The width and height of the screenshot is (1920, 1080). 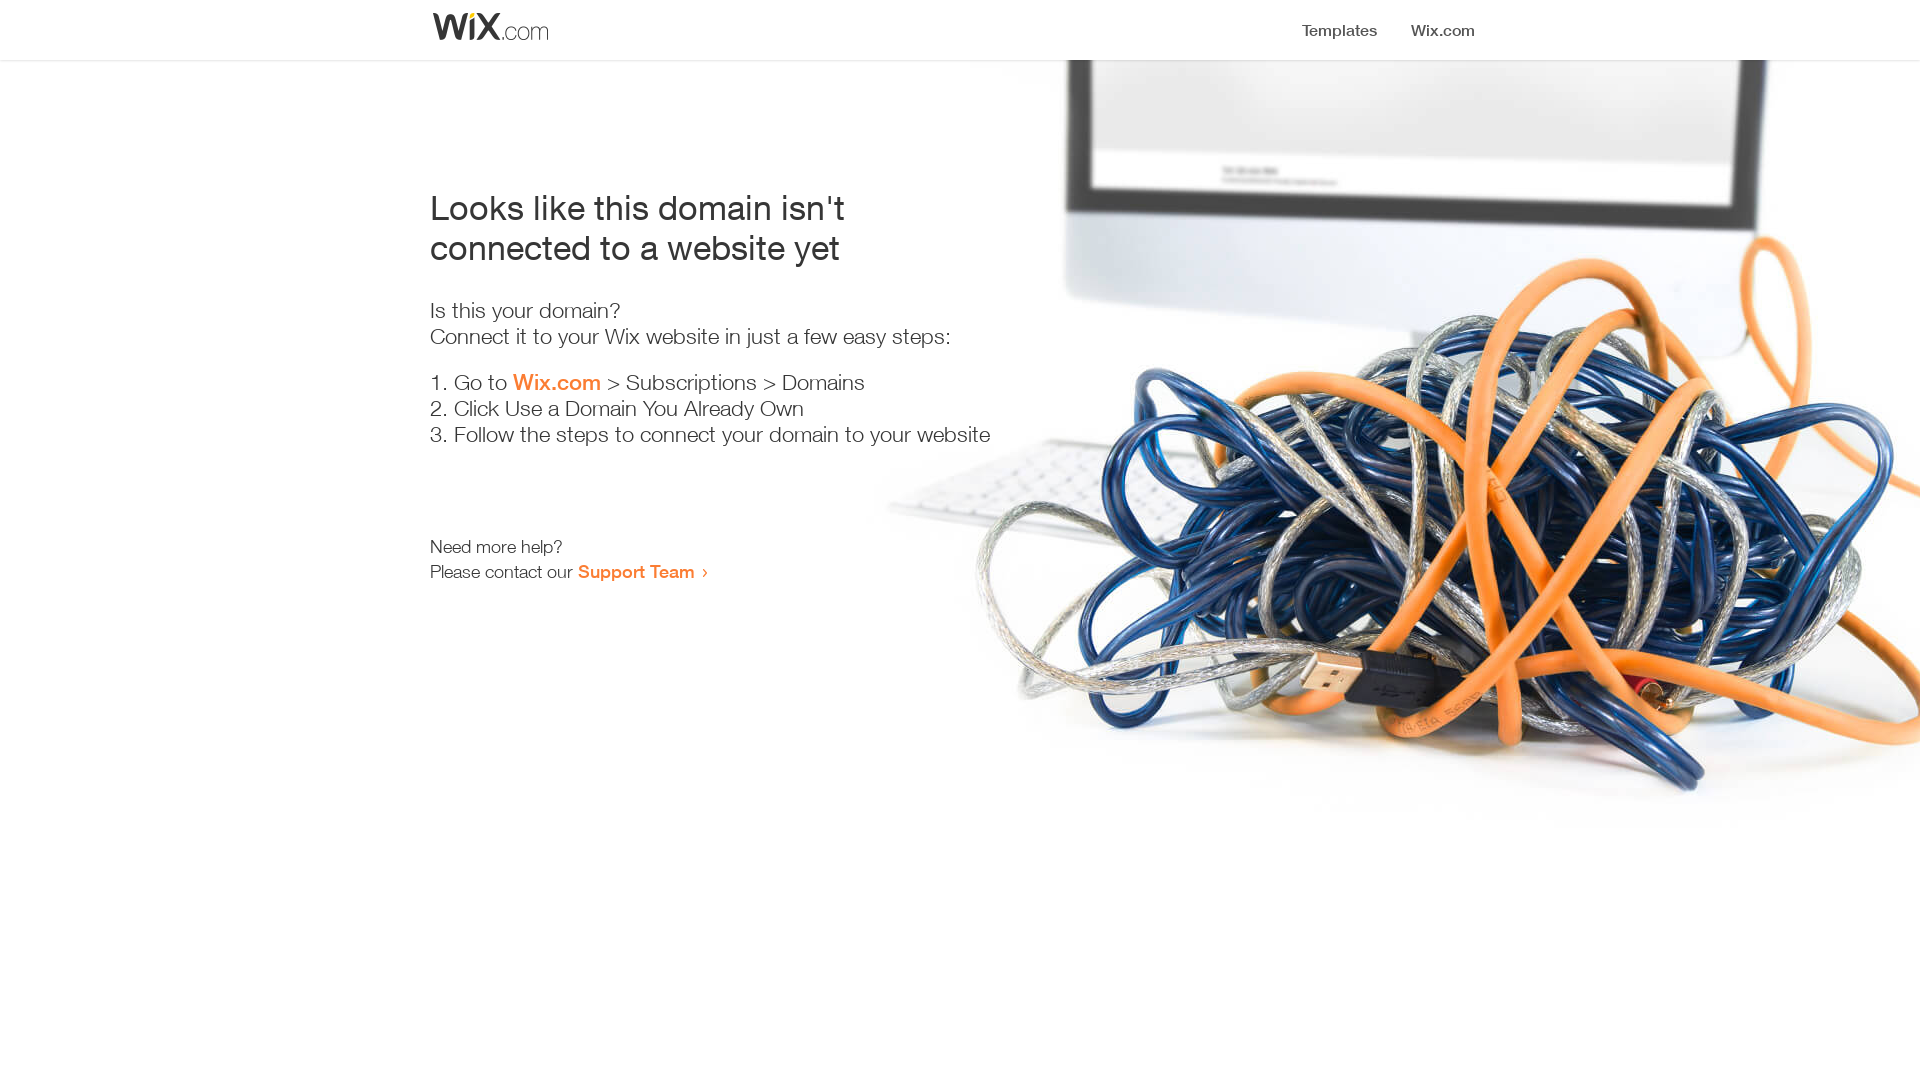 I want to click on Wix.com, so click(x=557, y=382).